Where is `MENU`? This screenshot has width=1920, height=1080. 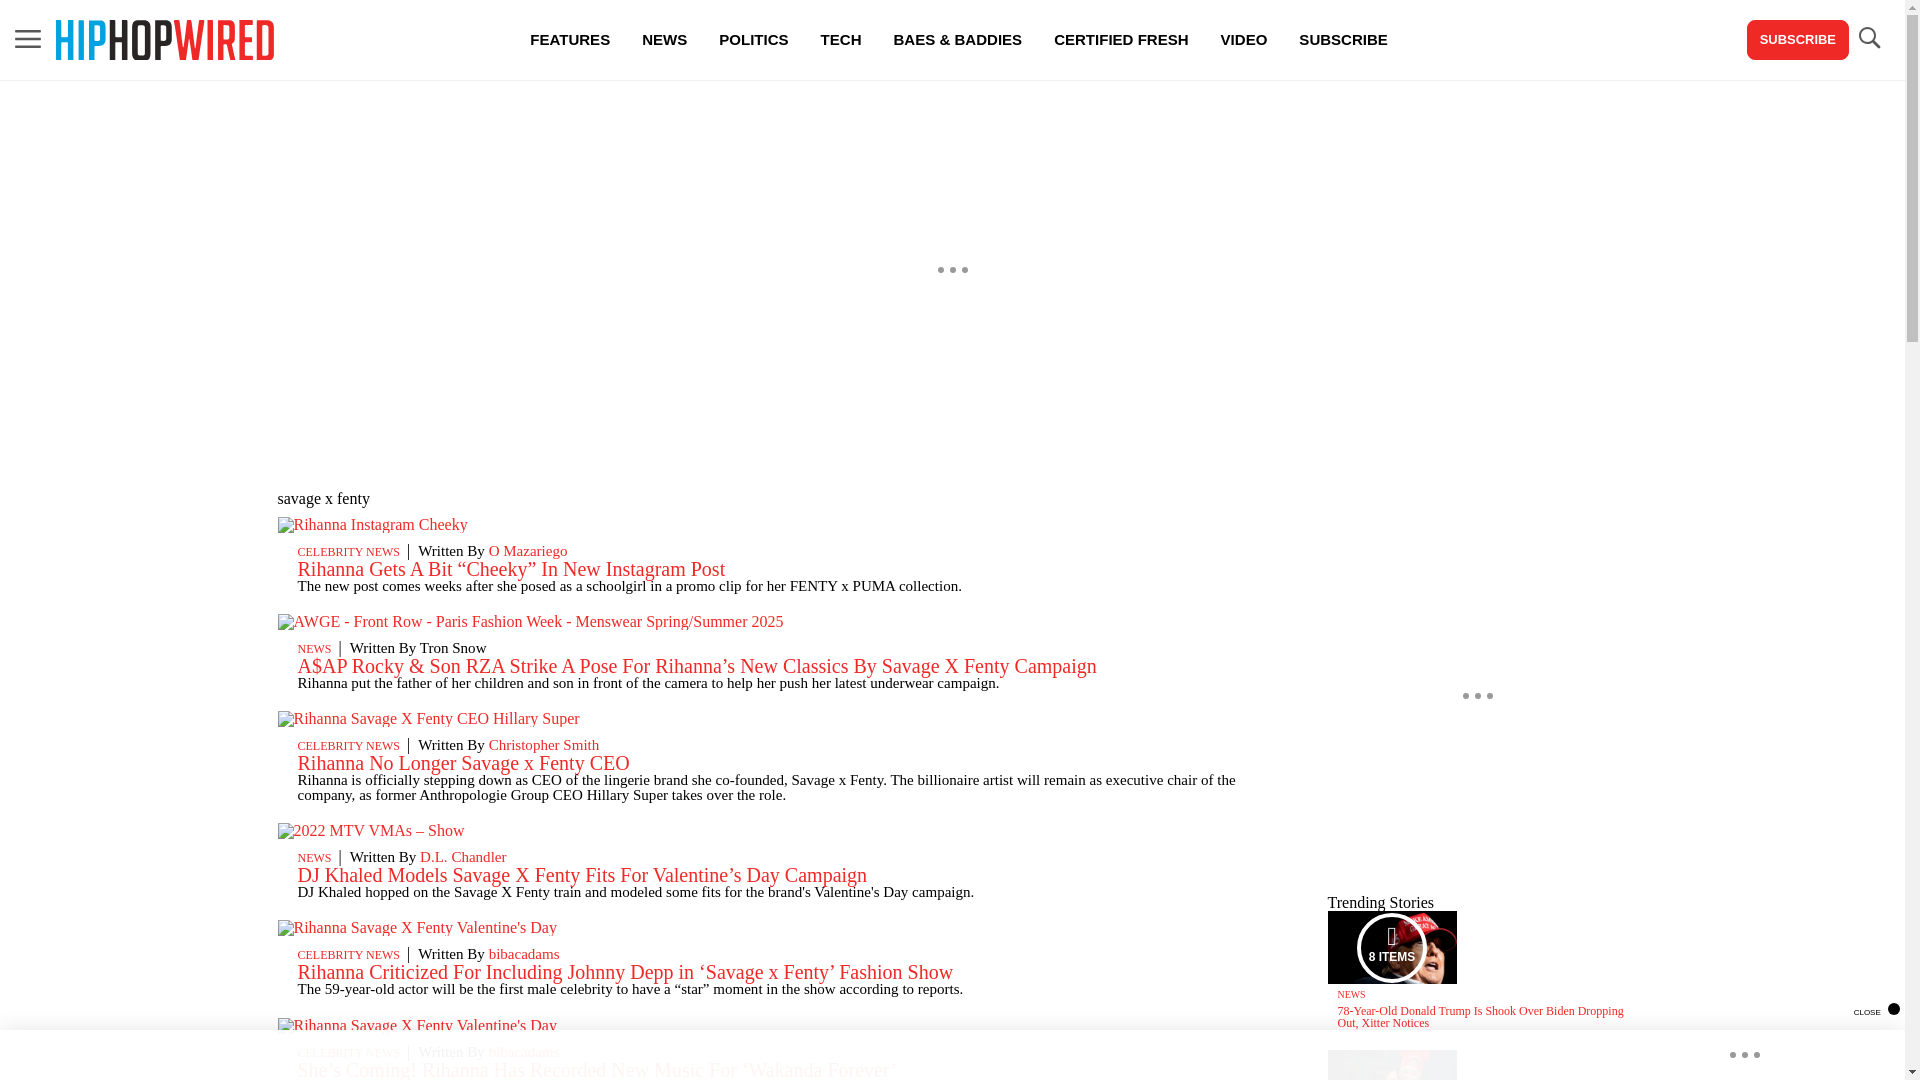 MENU is located at coordinates (28, 40).